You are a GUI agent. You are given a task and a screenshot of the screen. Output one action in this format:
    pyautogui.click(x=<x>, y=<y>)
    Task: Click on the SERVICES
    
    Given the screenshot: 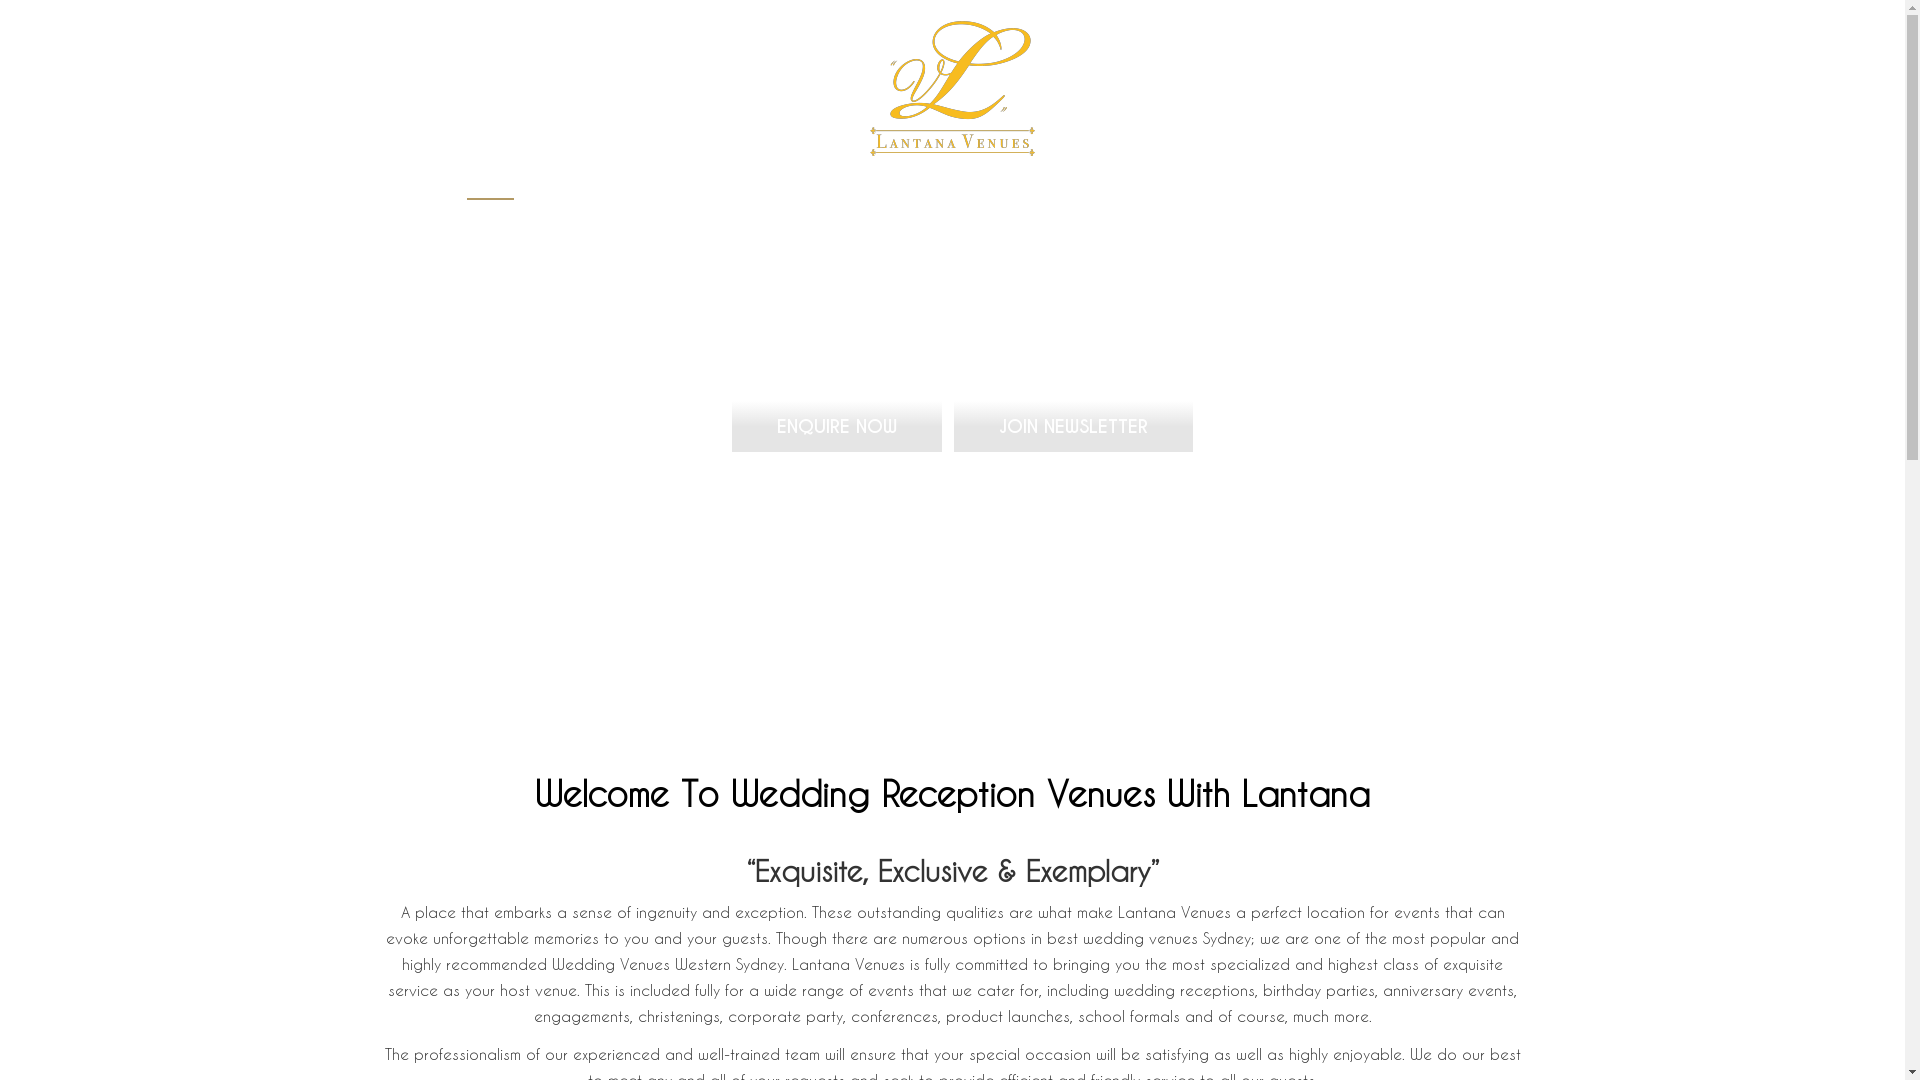 What is the action you would take?
    pyautogui.click(x=908, y=188)
    